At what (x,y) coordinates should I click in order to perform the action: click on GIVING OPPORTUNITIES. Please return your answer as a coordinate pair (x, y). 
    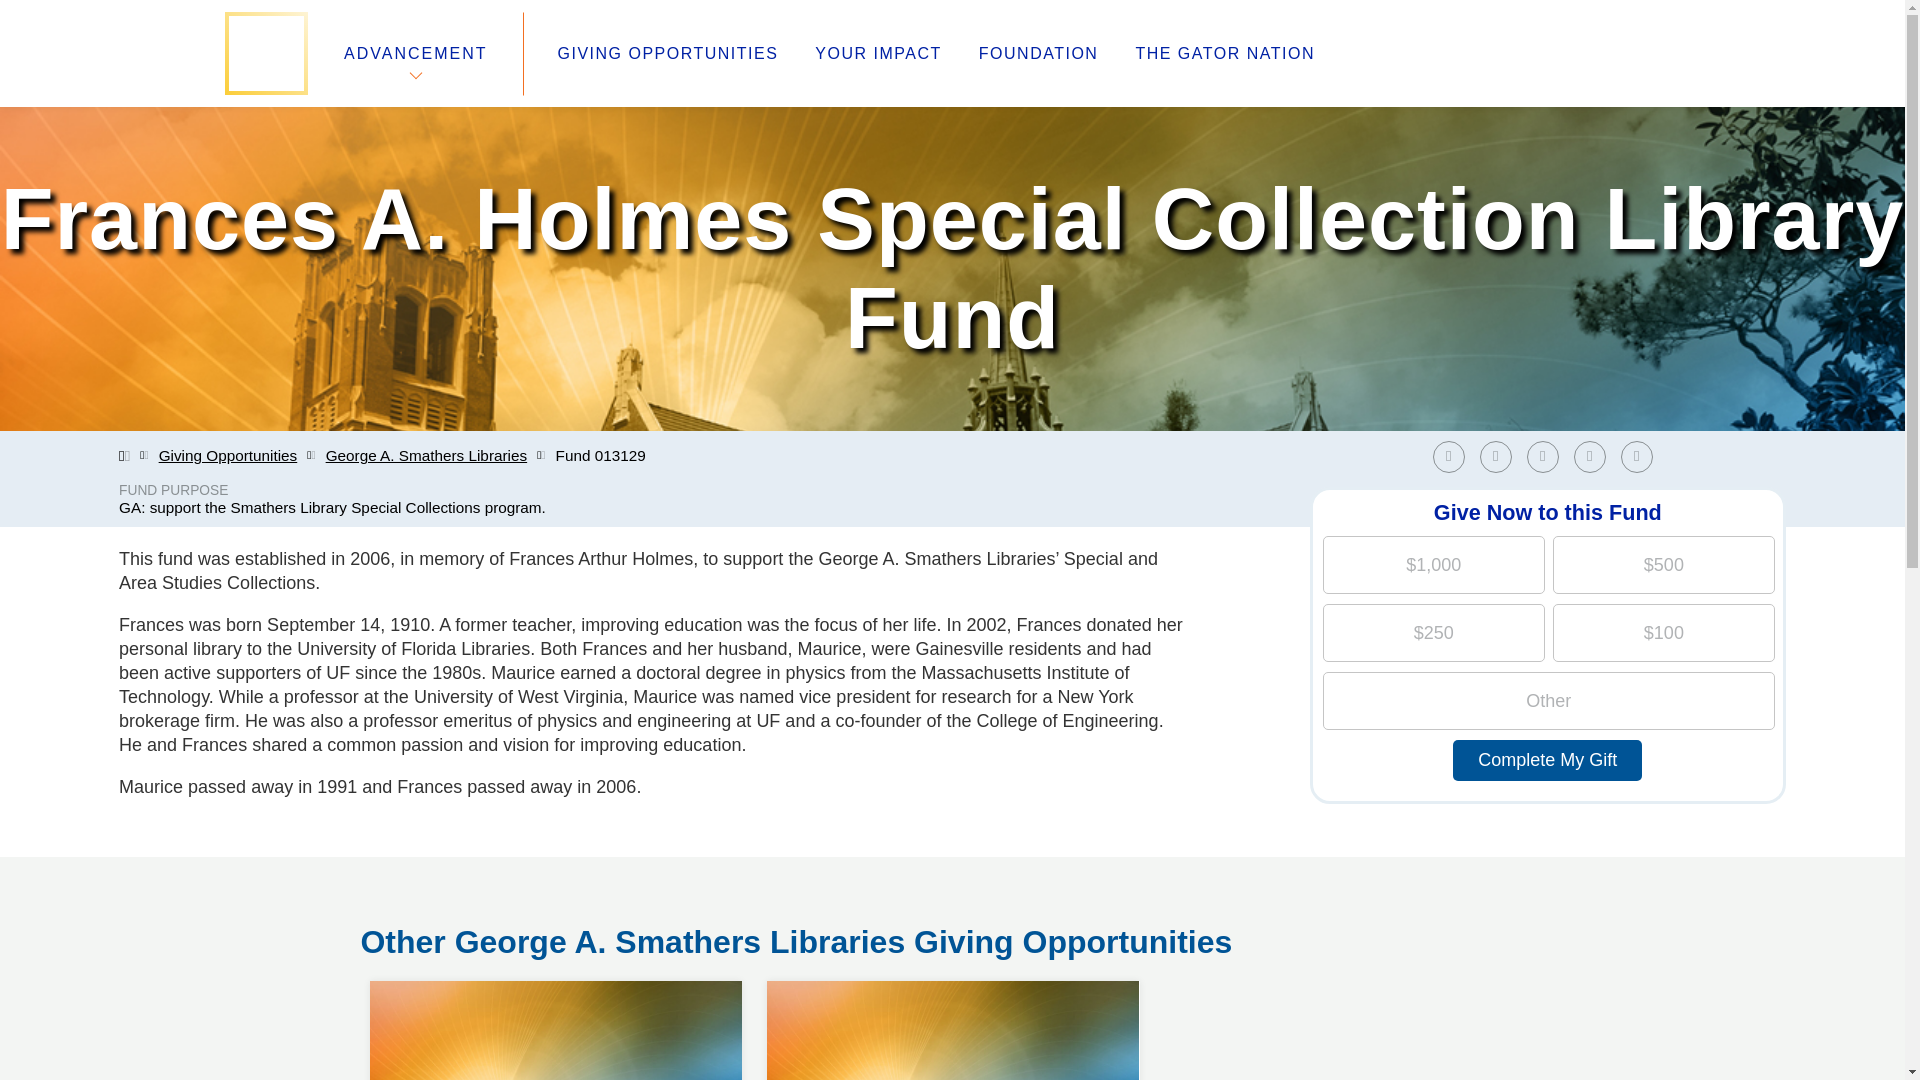
    Looking at the image, I should click on (668, 54).